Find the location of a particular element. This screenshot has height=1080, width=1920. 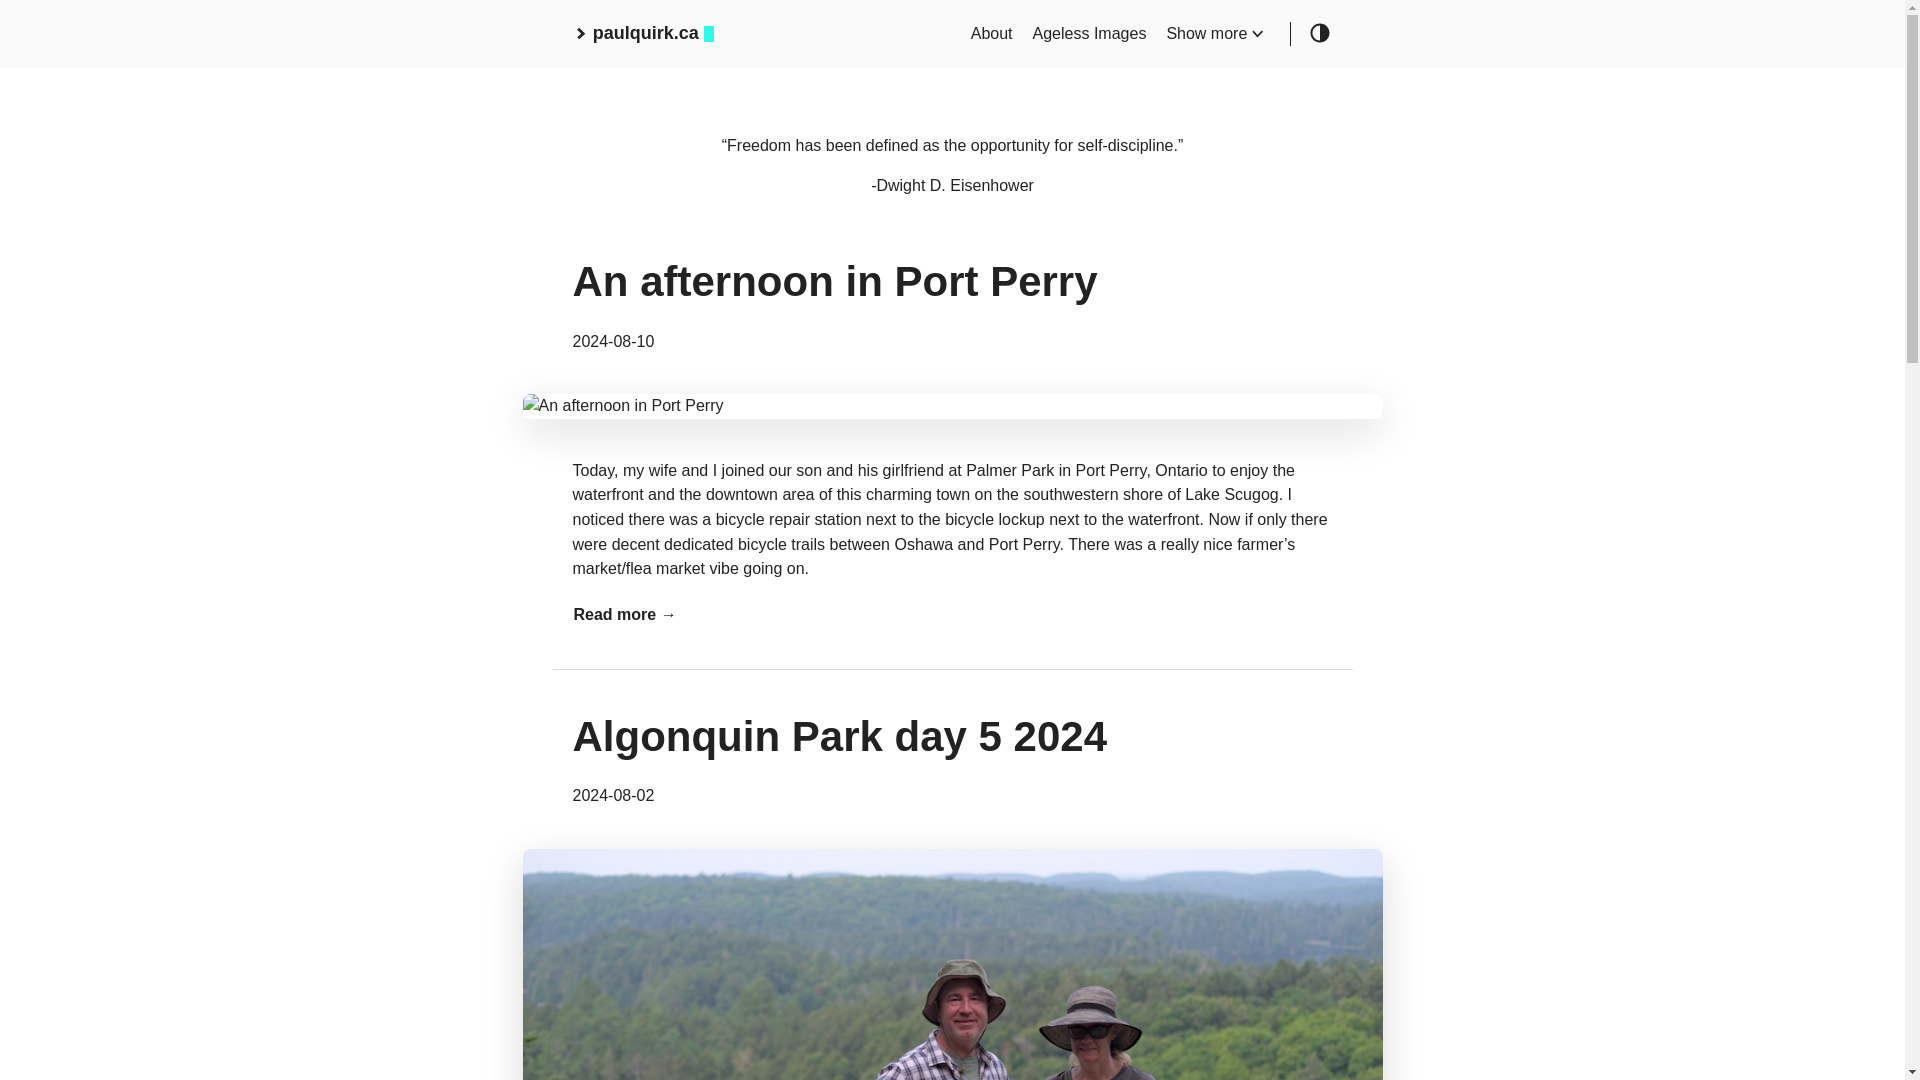

An afternoon in Port Perry is located at coordinates (834, 281).